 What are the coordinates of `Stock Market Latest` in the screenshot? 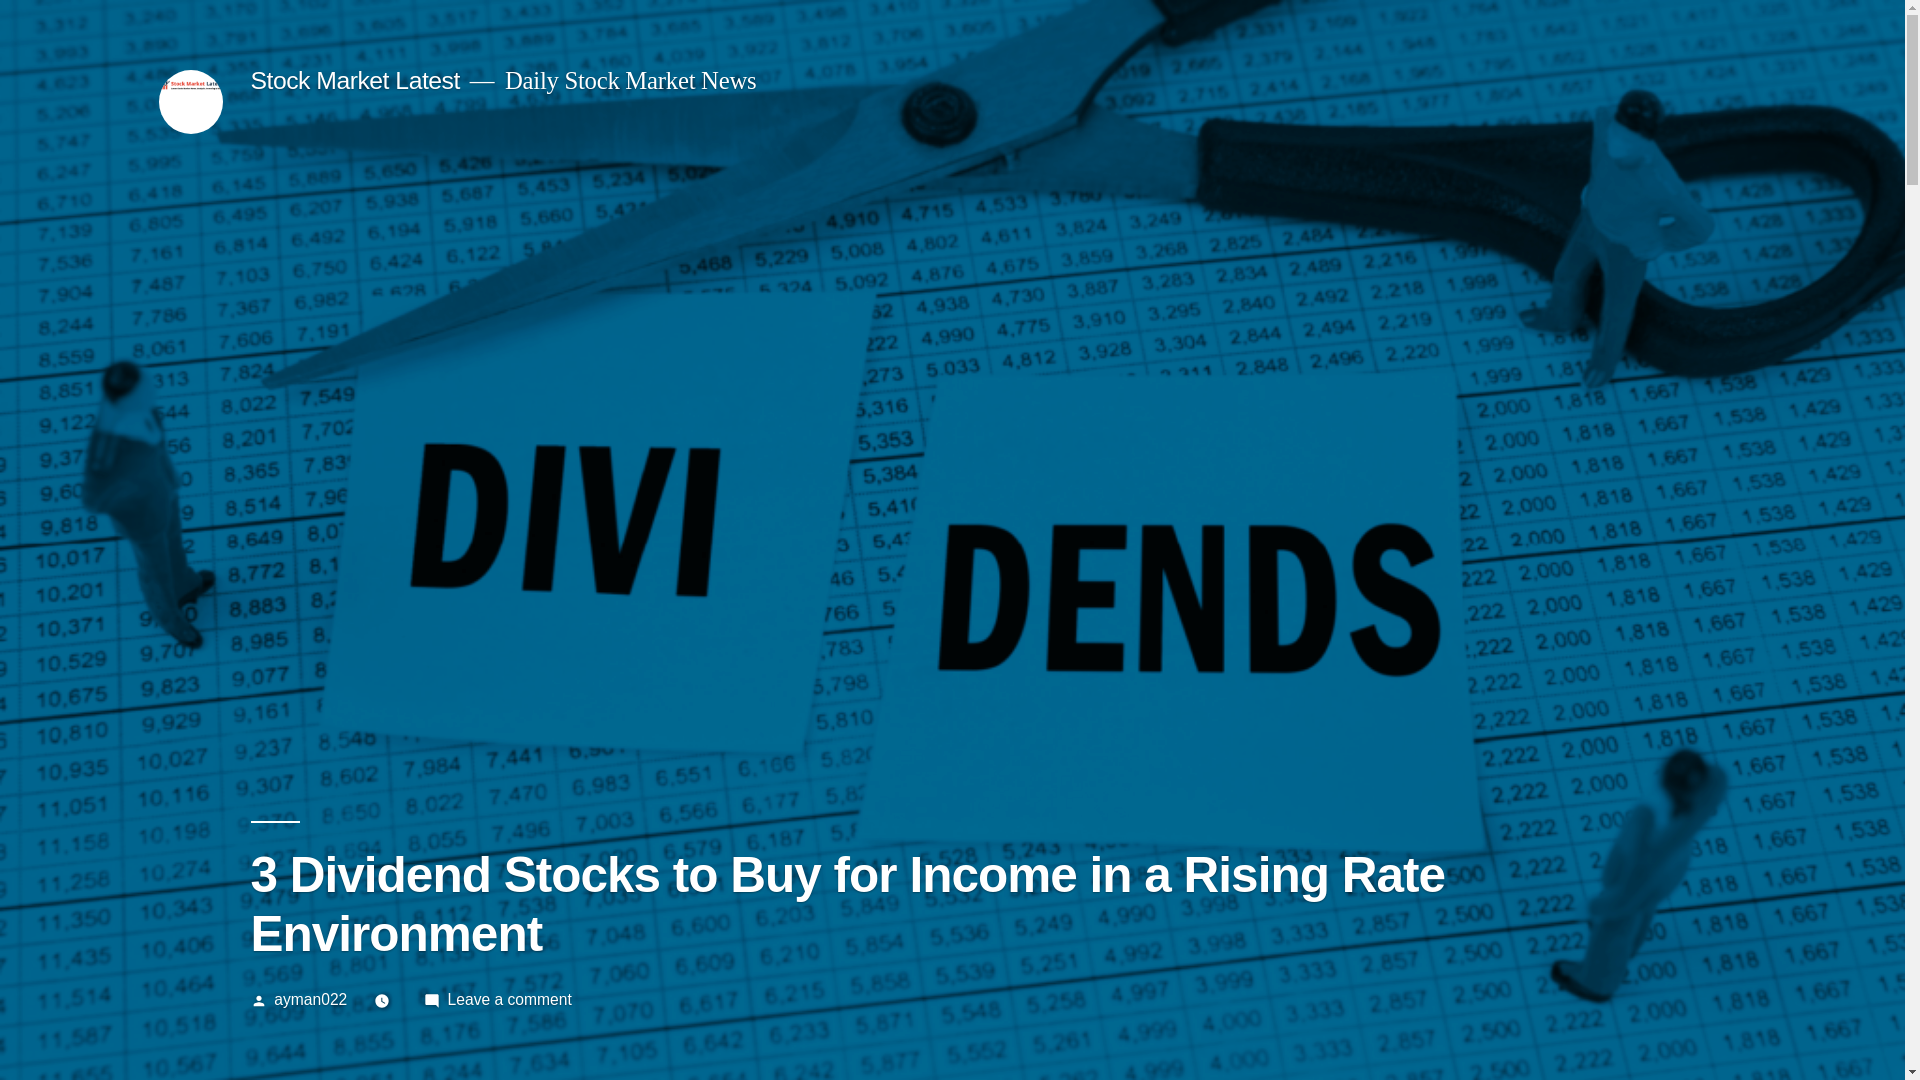 It's located at (354, 80).